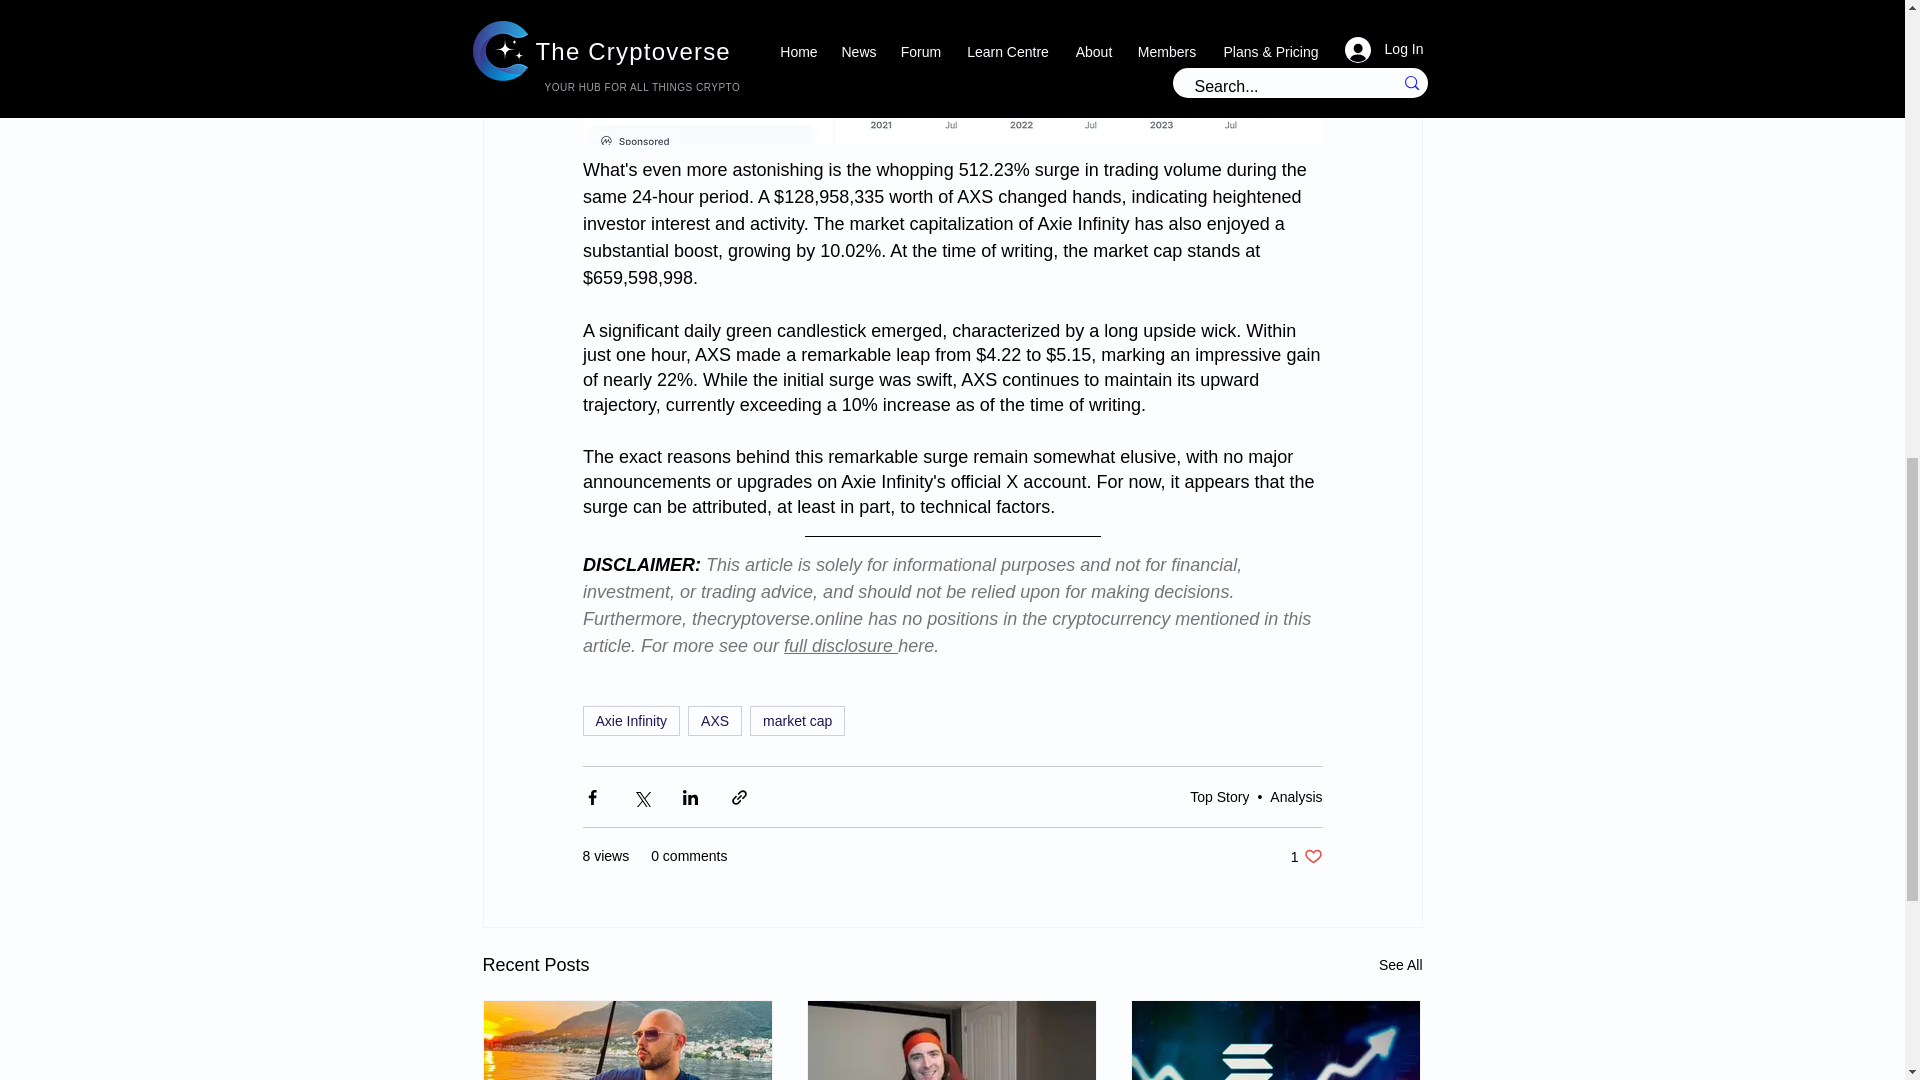 Image resolution: width=1920 pixels, height=1080 pixels. I want to click on AXS, so click(714, 720).